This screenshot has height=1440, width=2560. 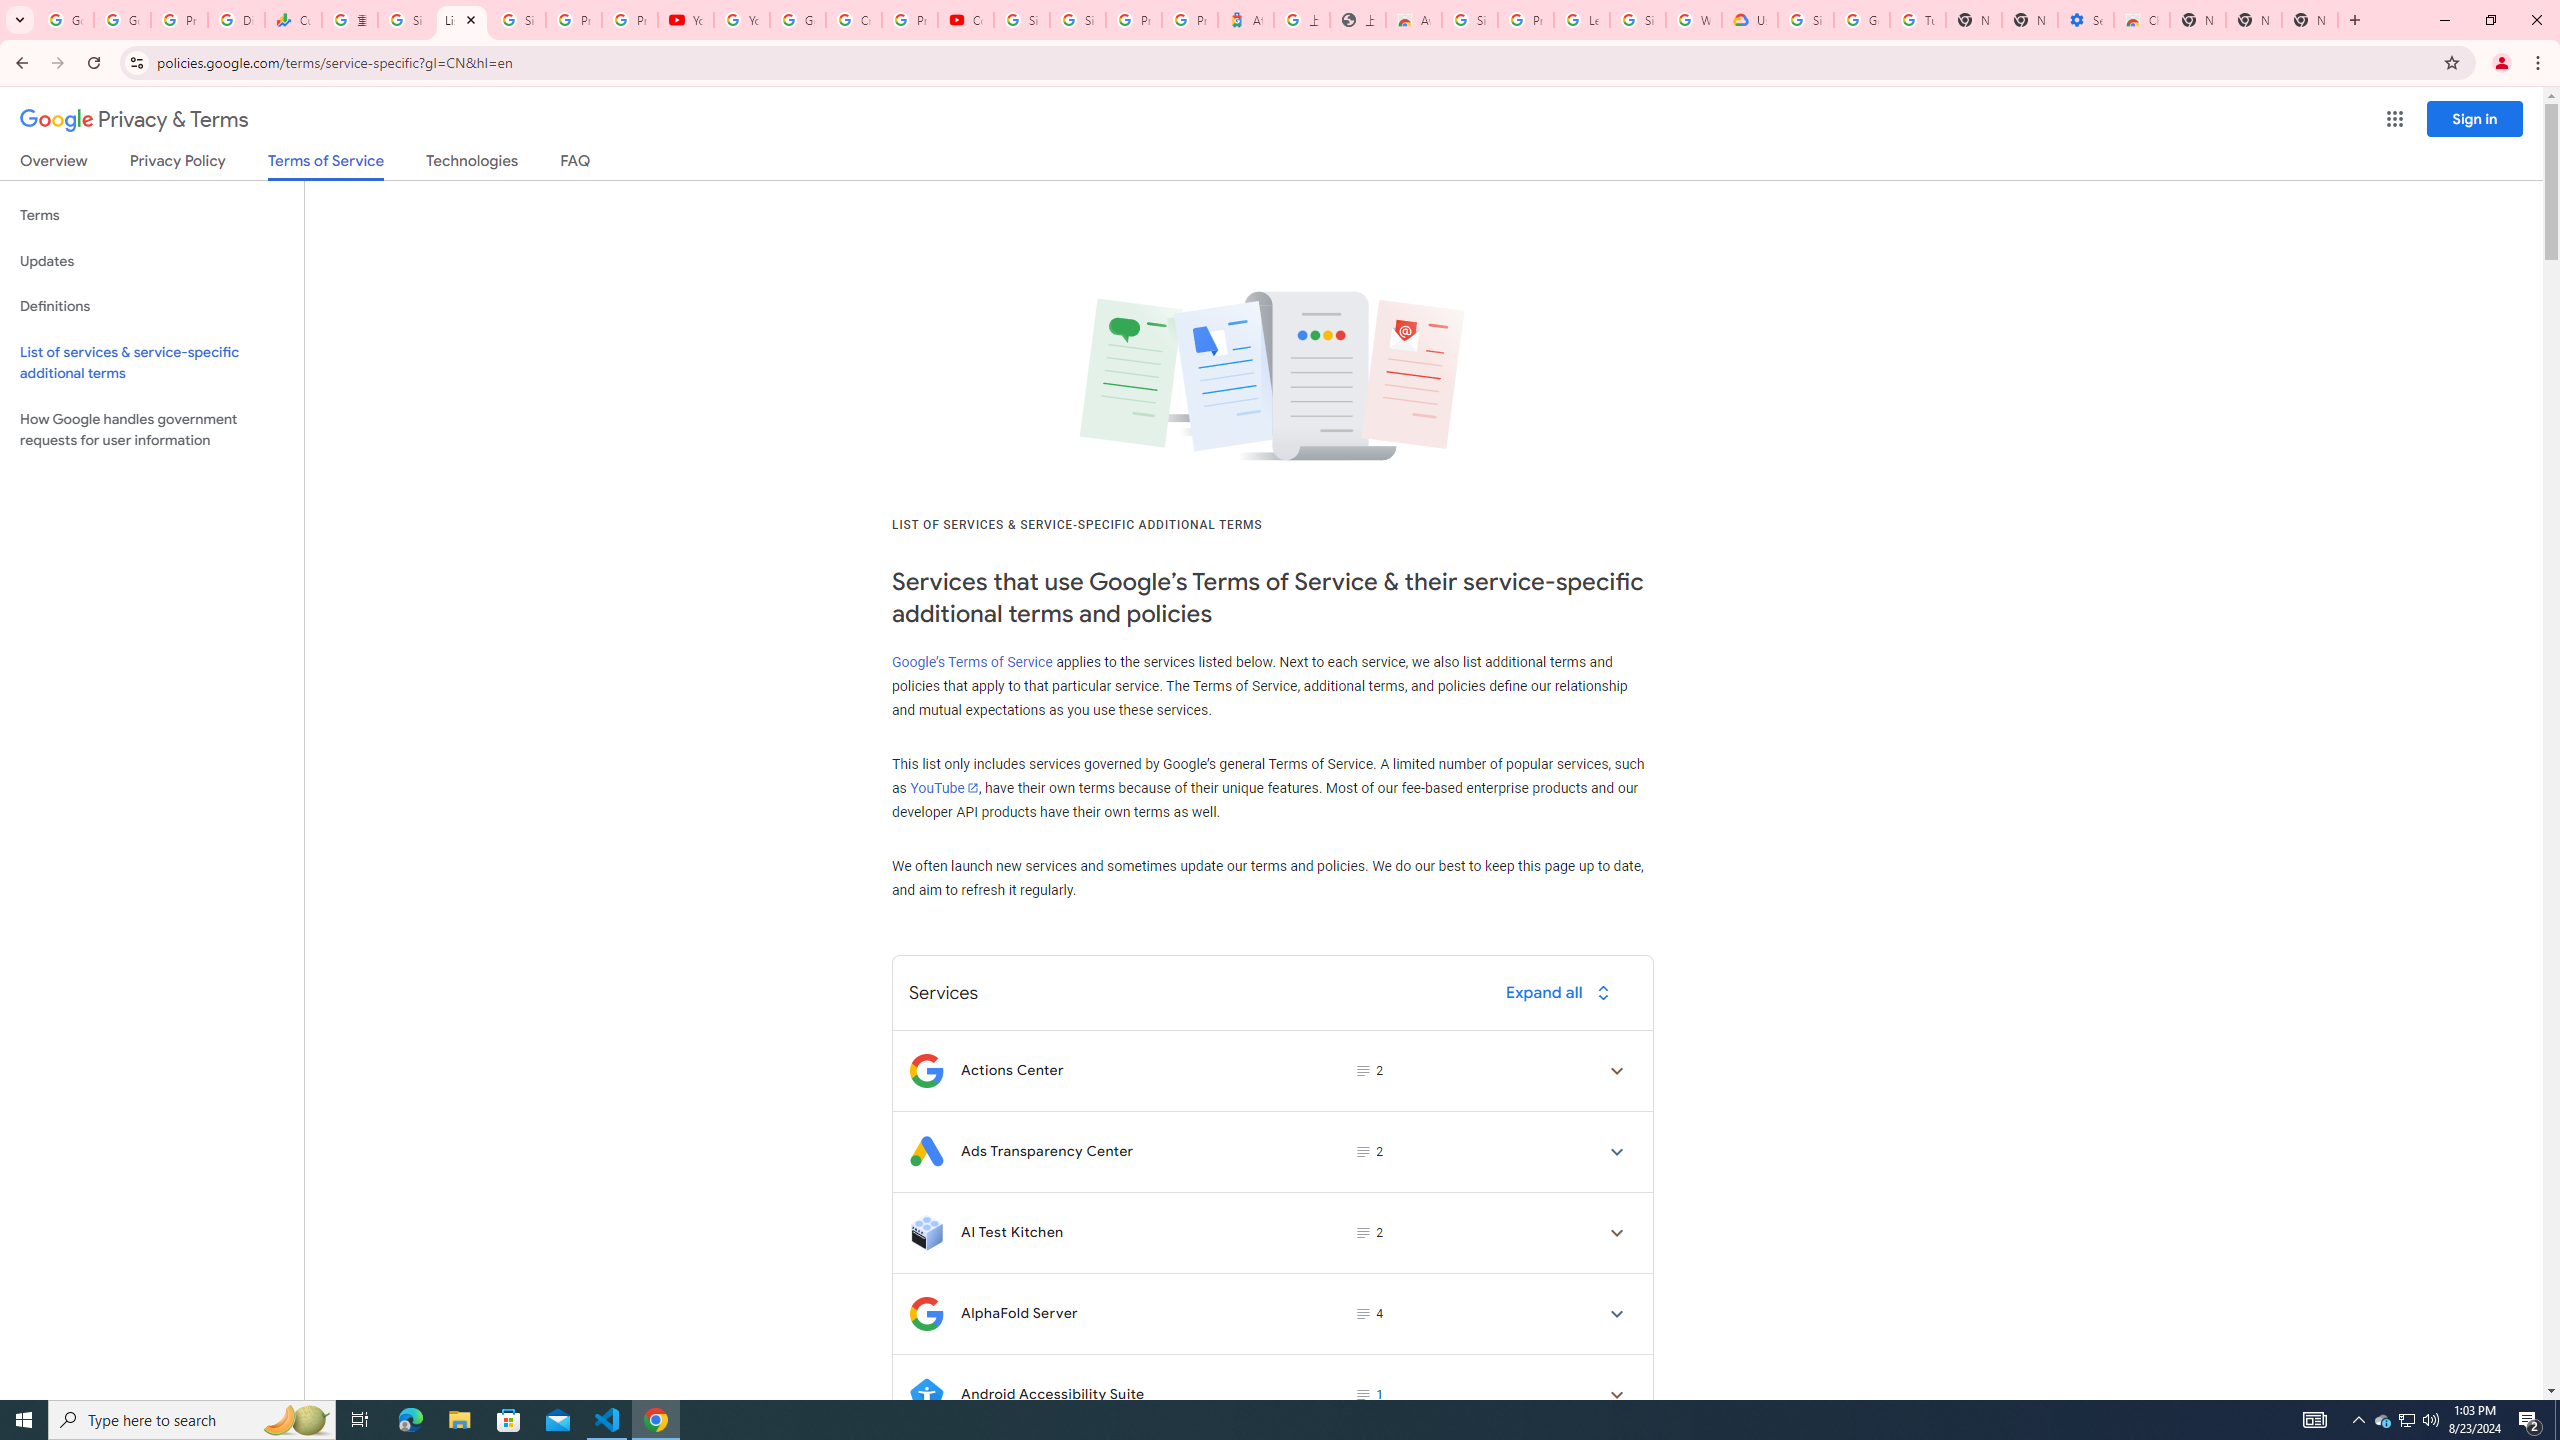 What do you see at coordinates (926, 1394) in the screenshot?
I see `Logo for Android Accessibility Suite` at bounding box center [926, 1394].